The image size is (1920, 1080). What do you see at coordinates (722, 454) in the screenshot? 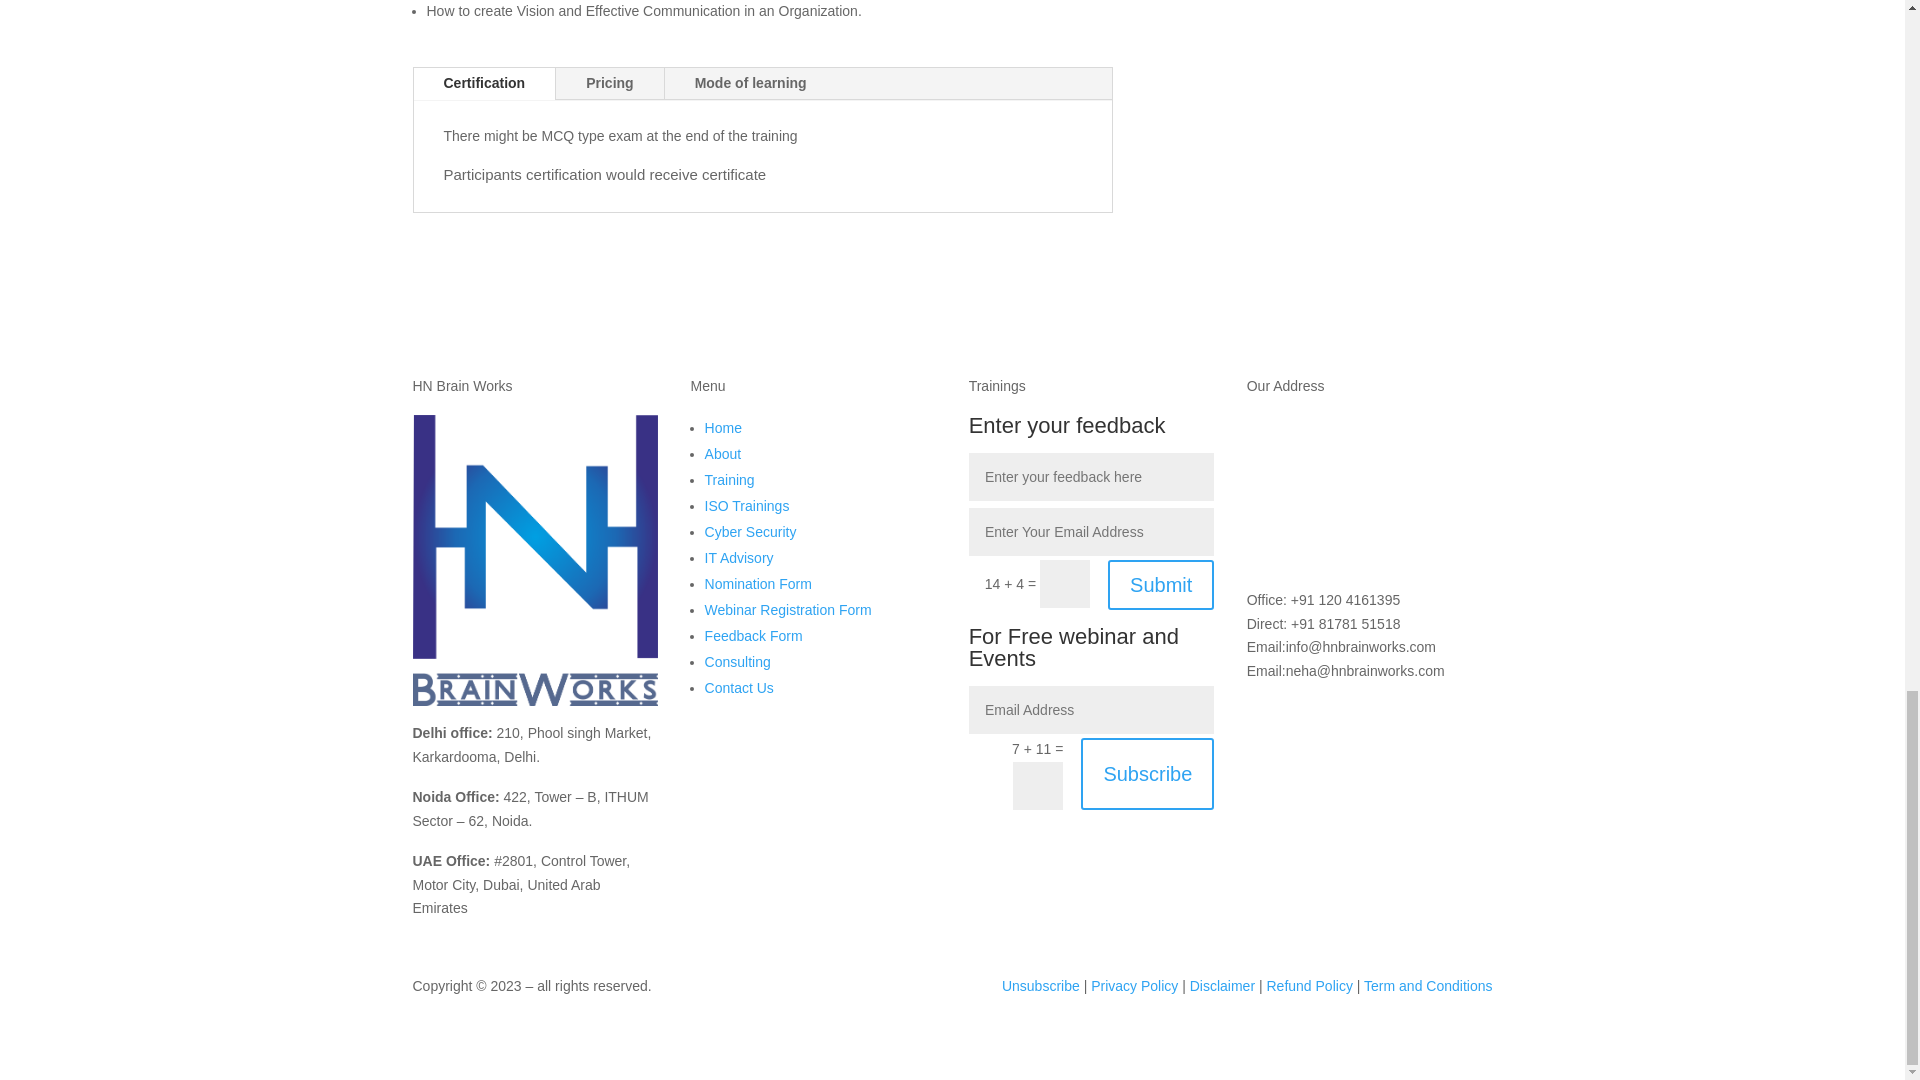
I see `About` at bounding box center [722, 454].